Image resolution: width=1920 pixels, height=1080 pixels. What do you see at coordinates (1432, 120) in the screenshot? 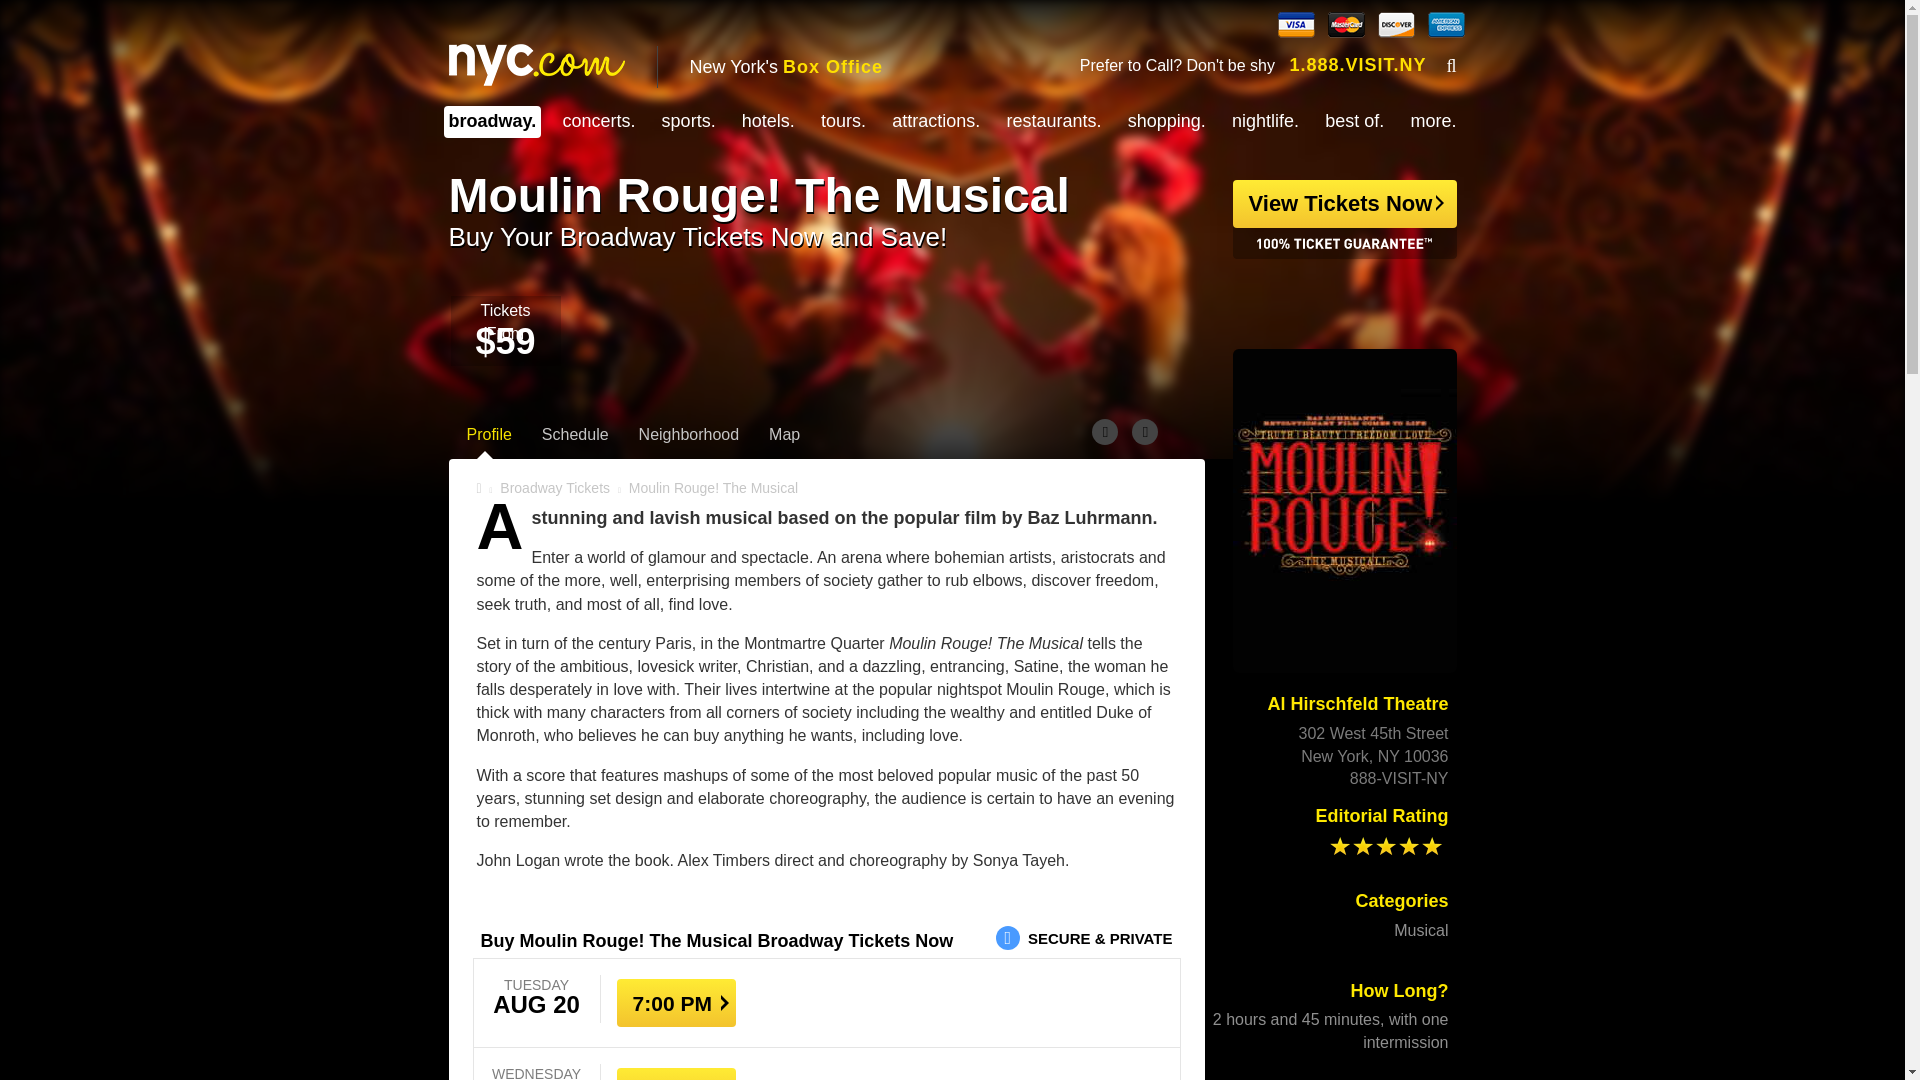
I see `more.` at bounding box center [1432, 120].